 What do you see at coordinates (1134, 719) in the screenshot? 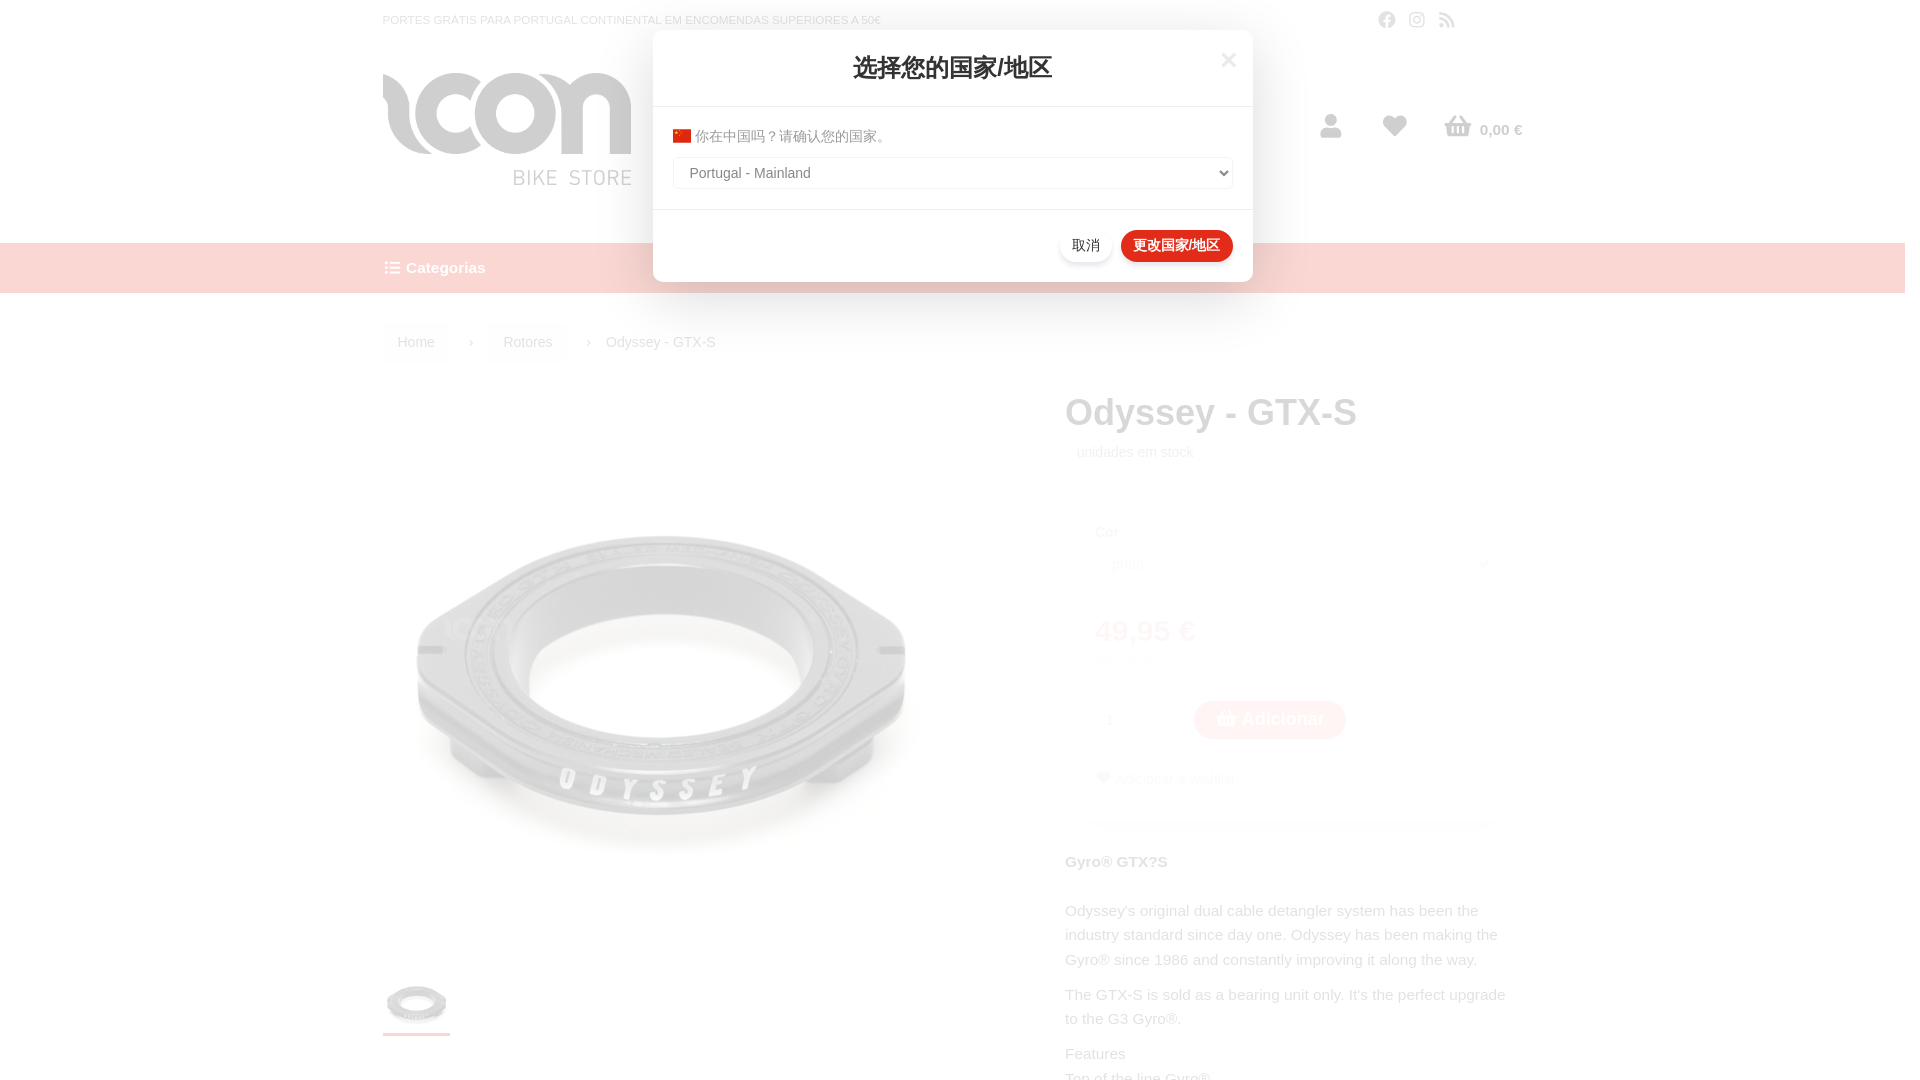
I see `1` at bounding box center [1134, 719].